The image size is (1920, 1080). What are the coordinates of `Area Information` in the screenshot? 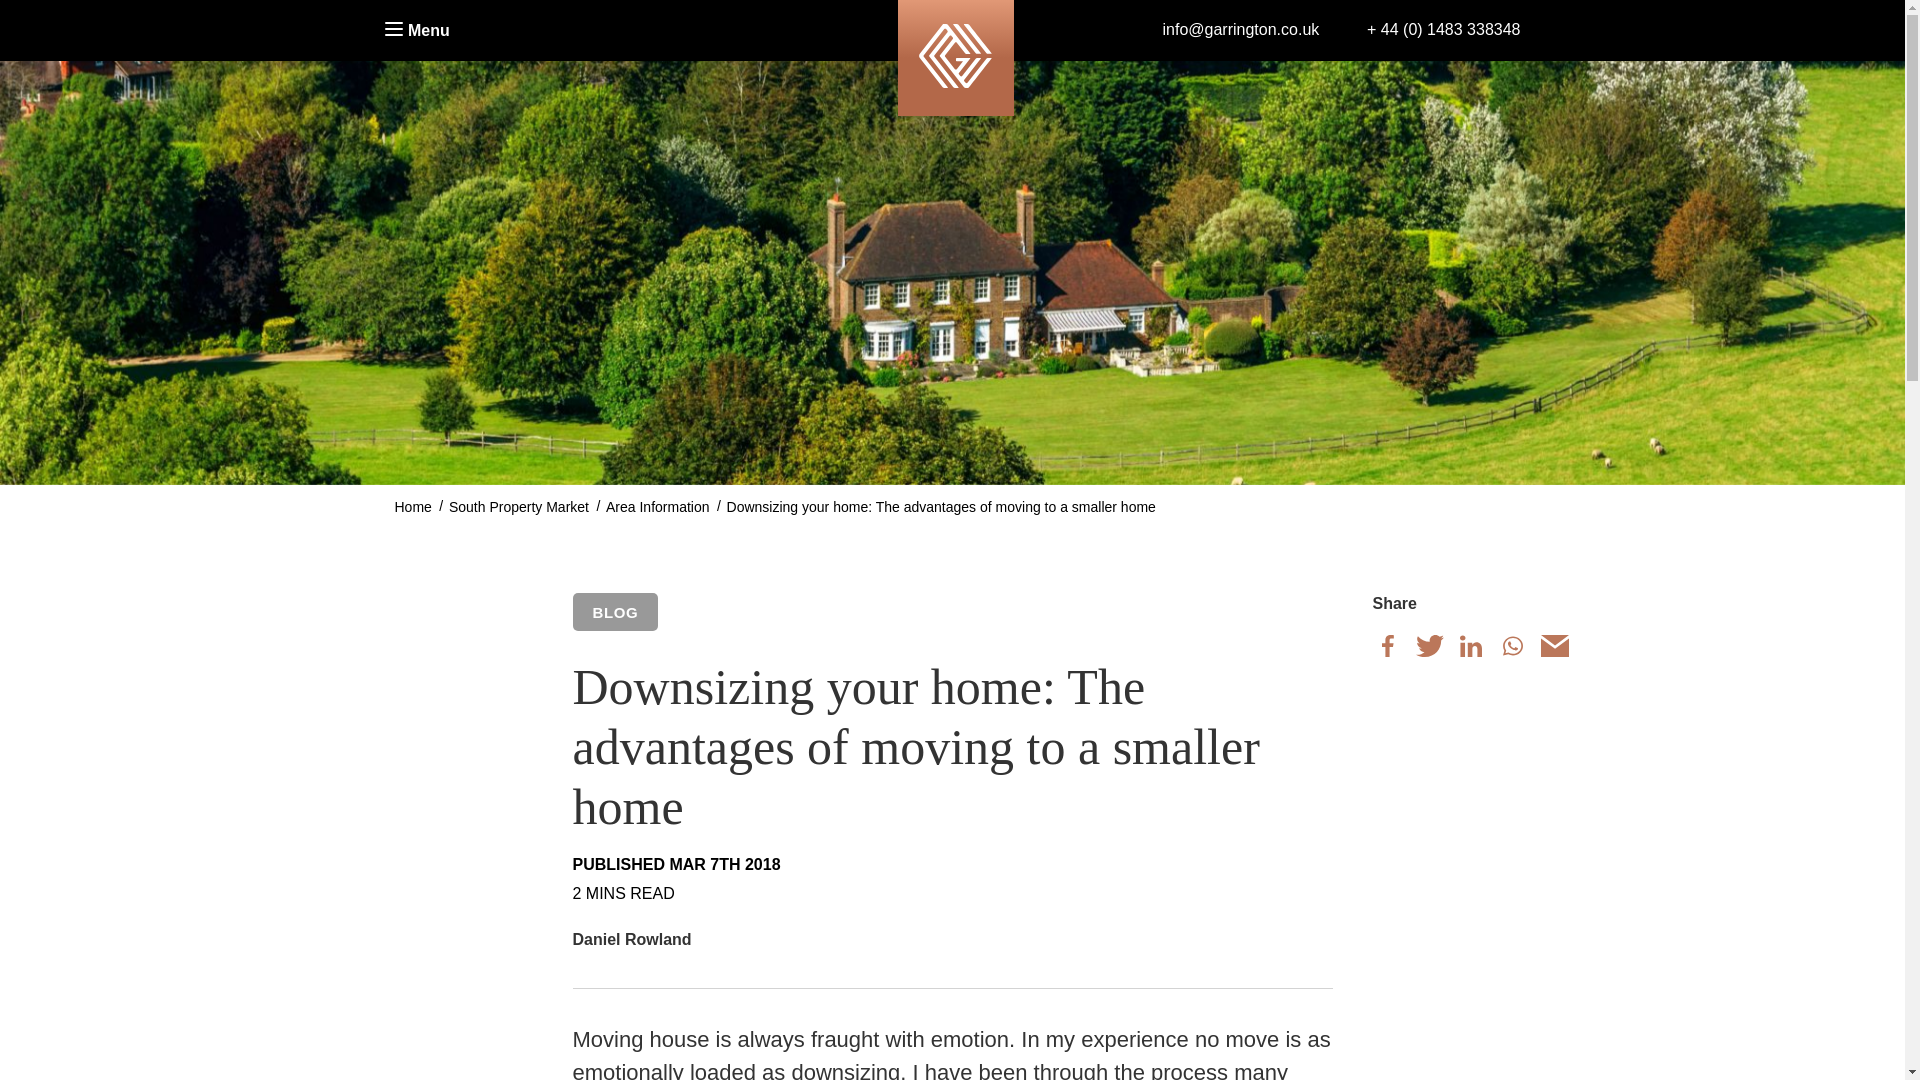 It's located at (658, 506).